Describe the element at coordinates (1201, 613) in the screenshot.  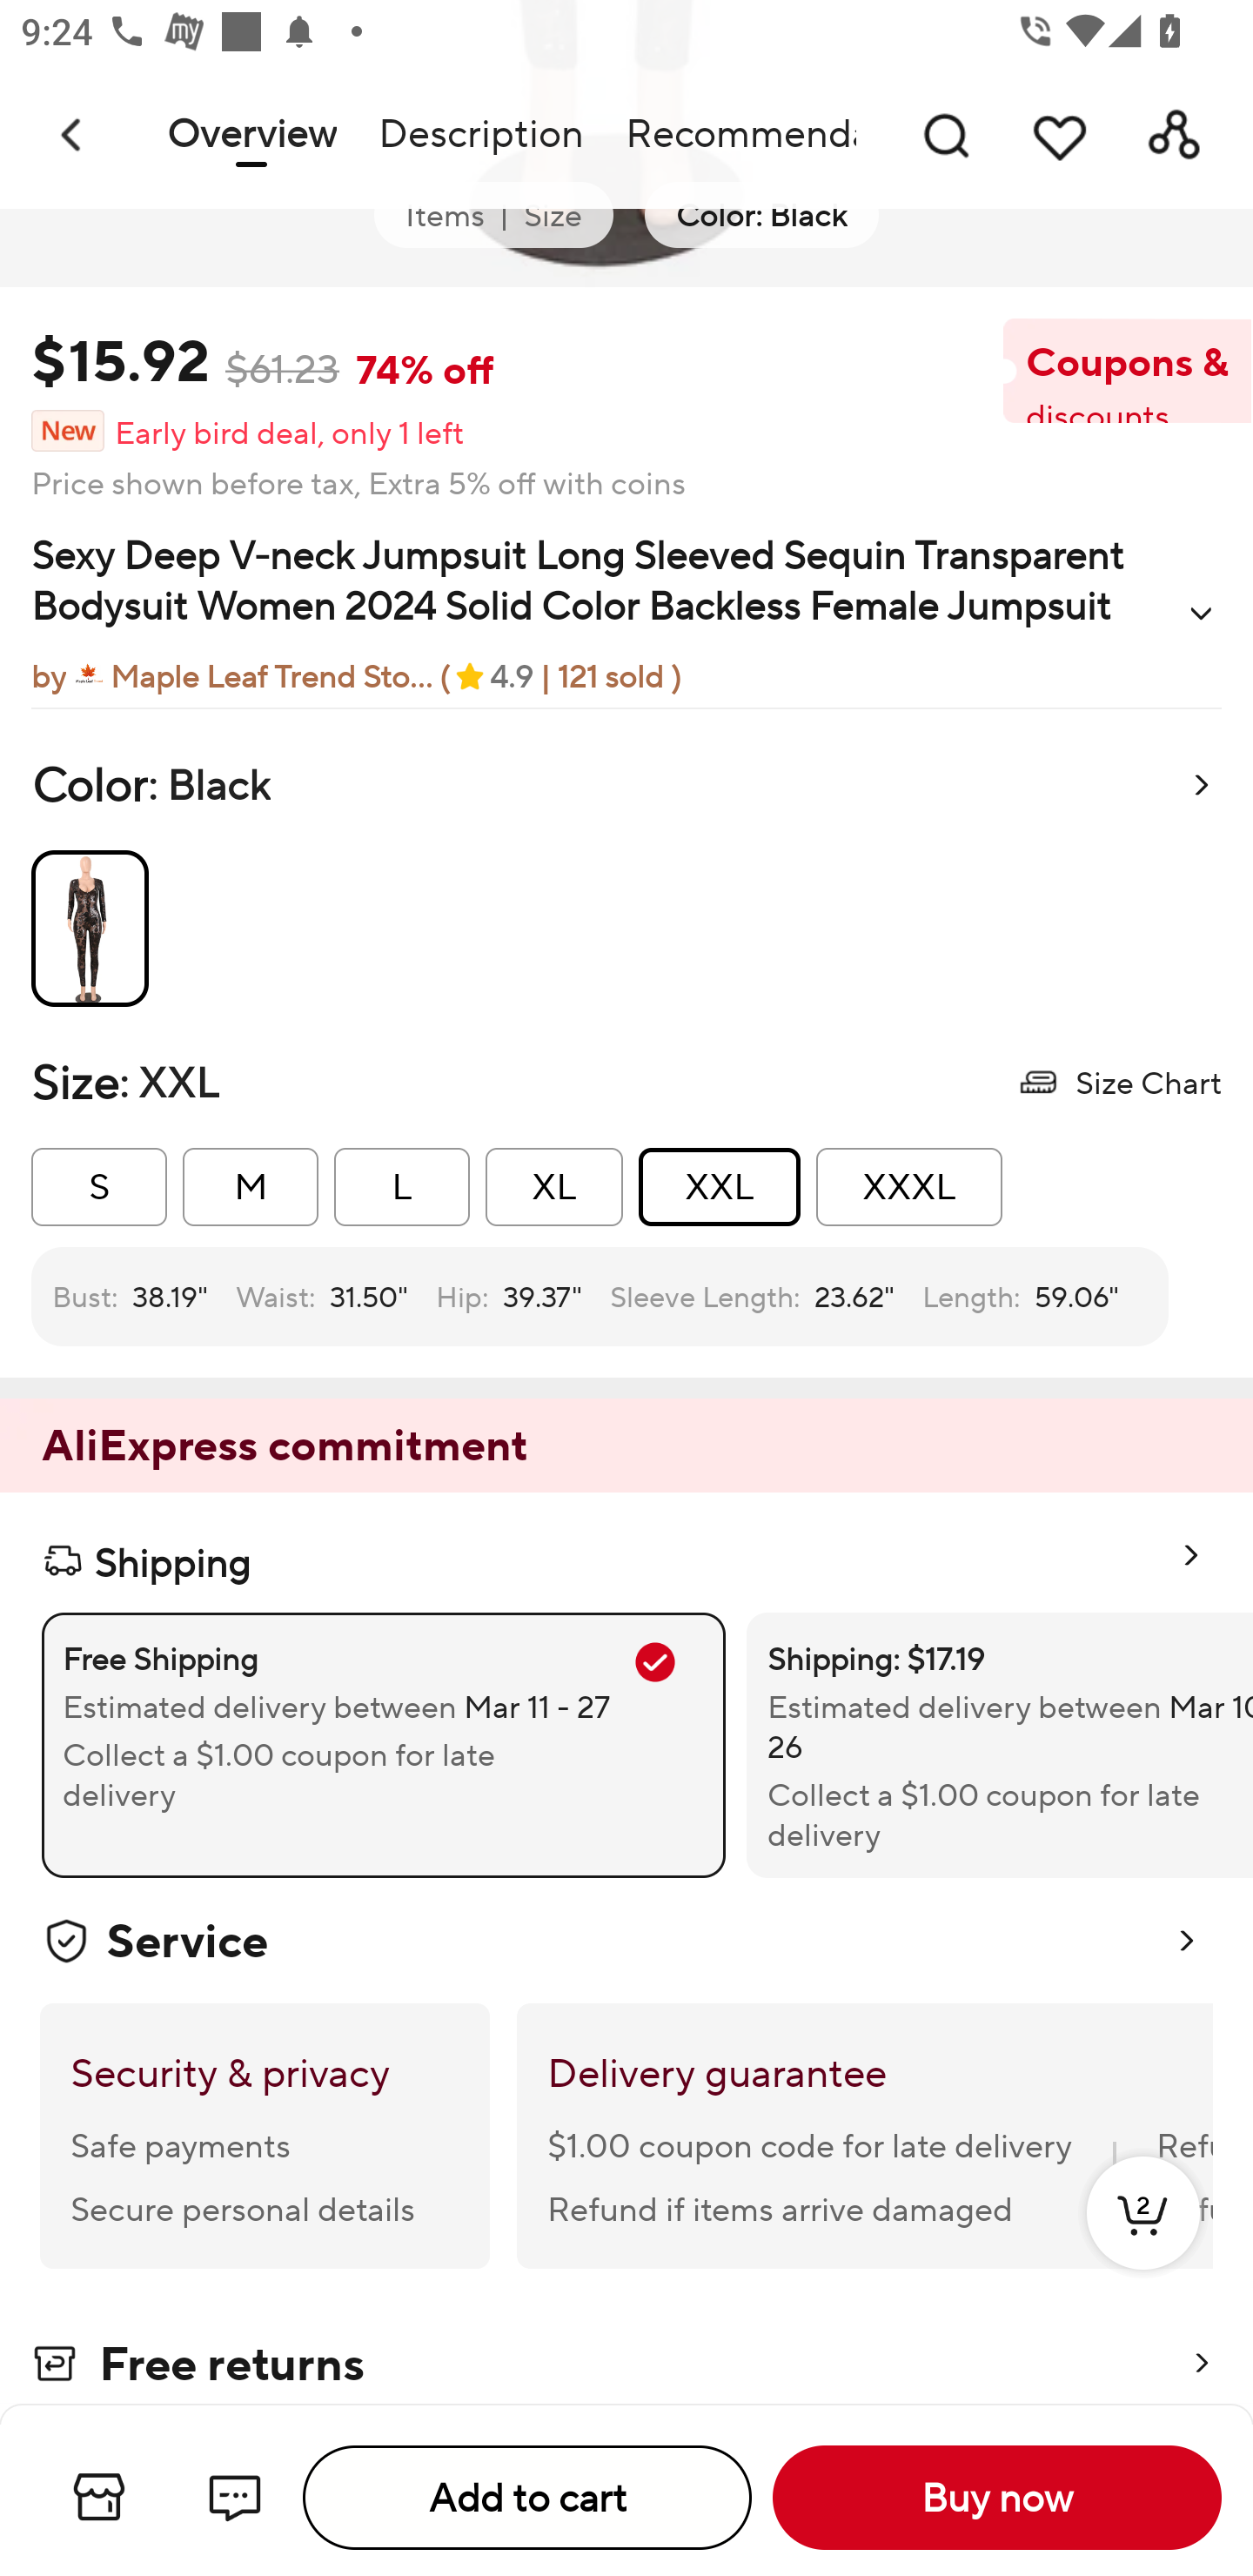
I see `` at that location.